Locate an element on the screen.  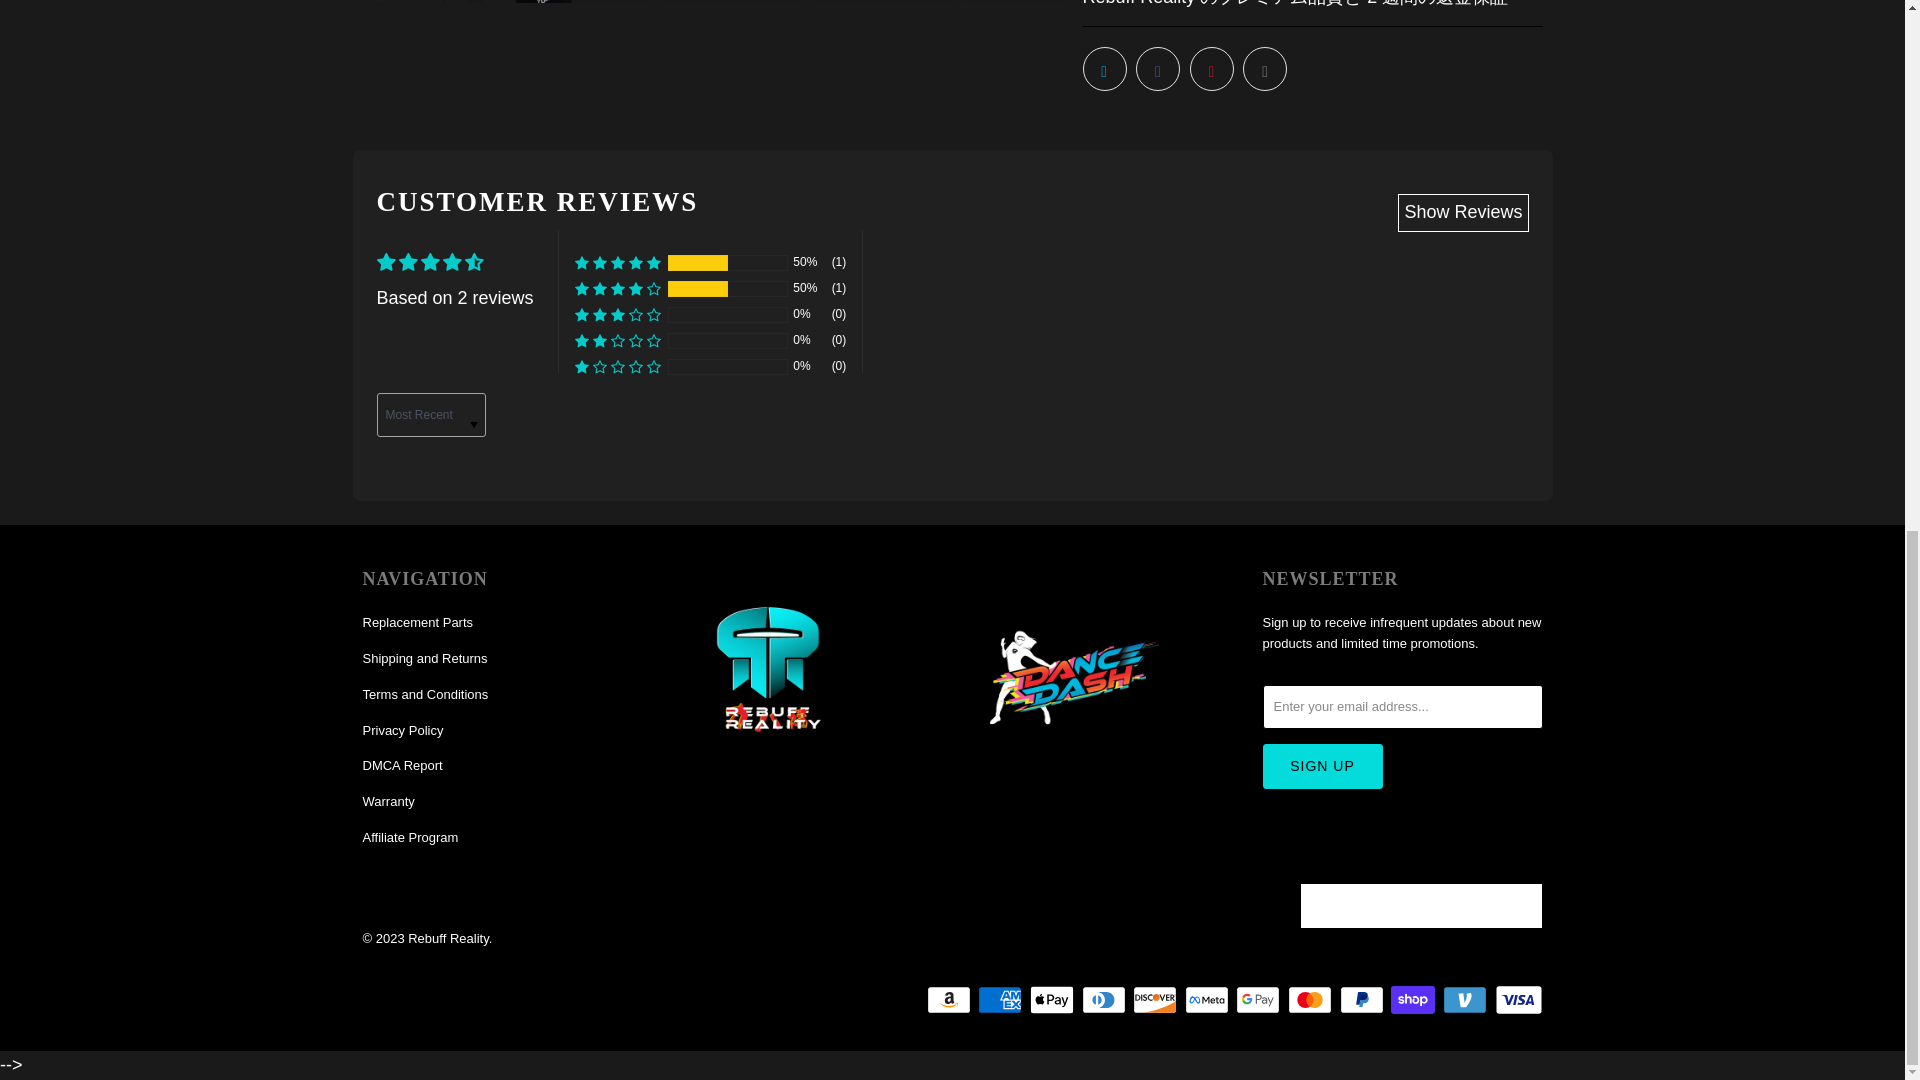
Venmo is located at coordinates (1467, 998).